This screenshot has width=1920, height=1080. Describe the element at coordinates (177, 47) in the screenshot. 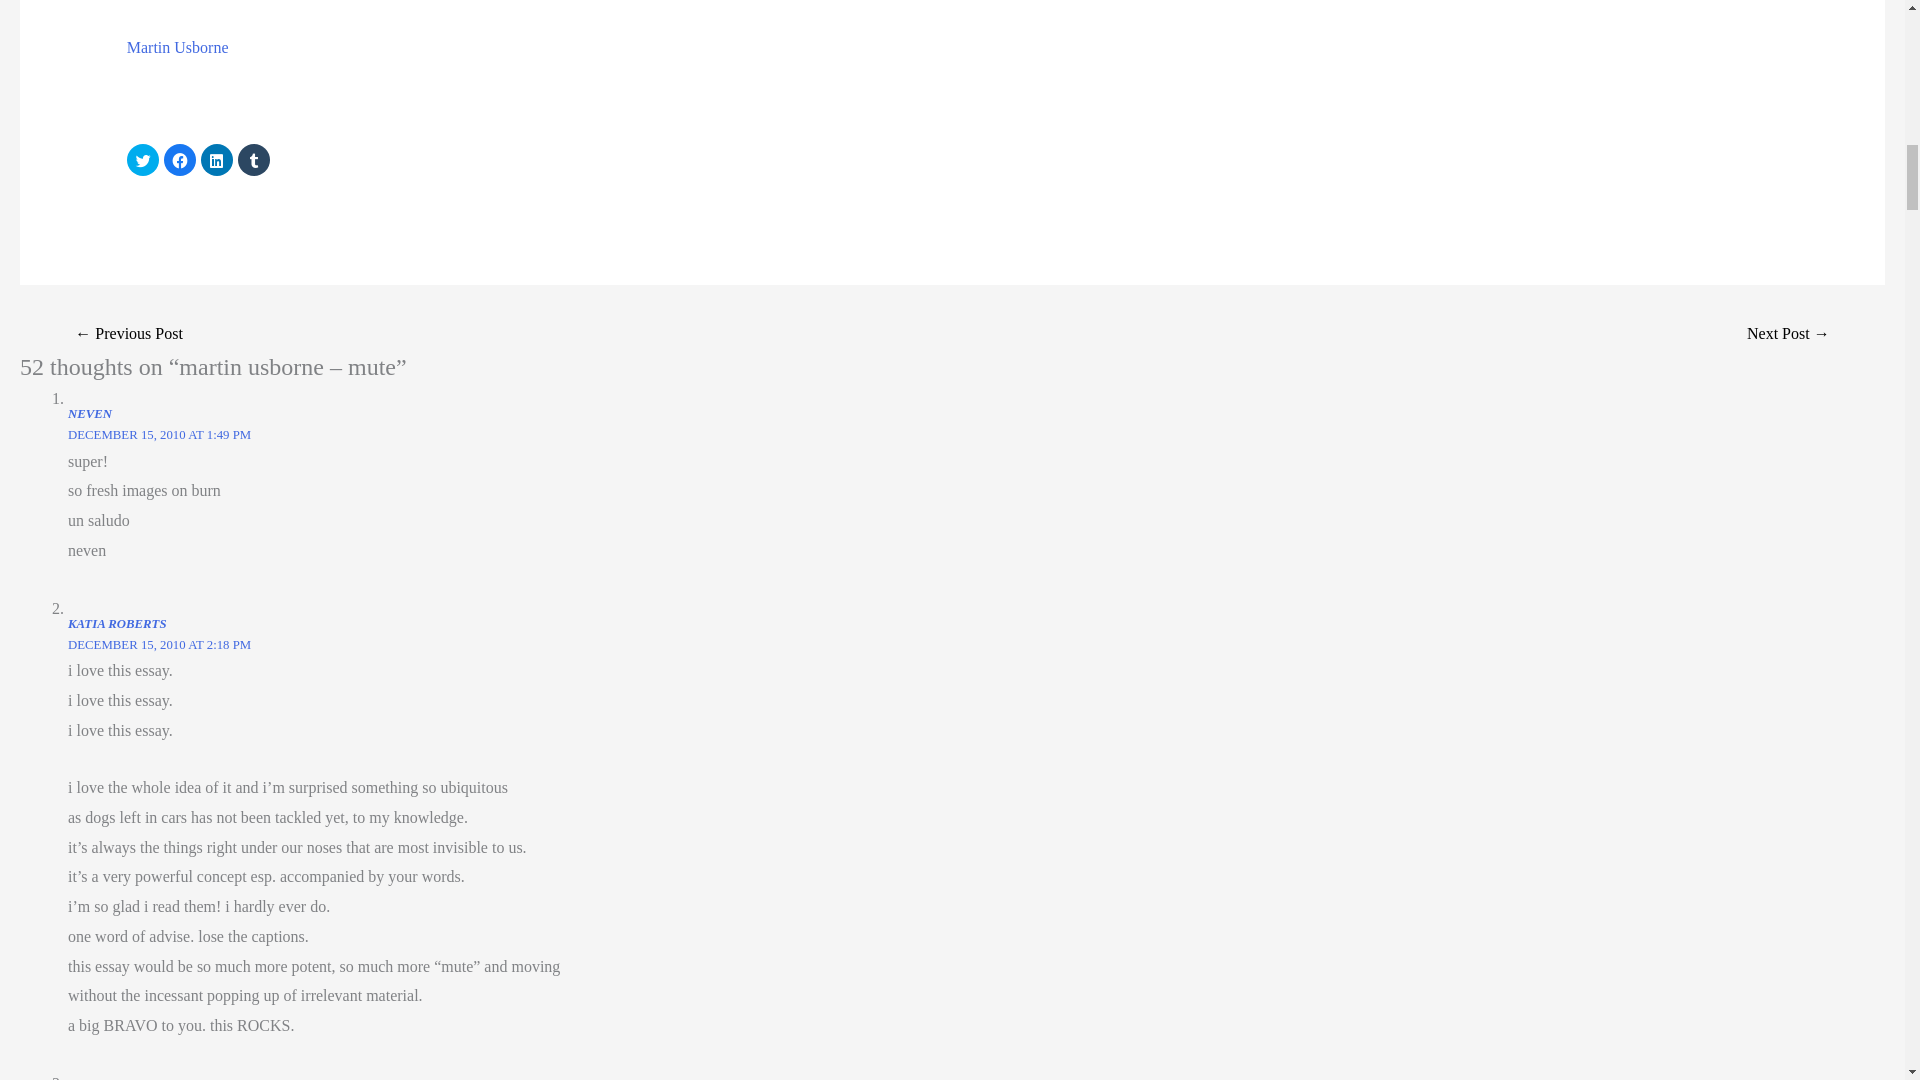

I see `Martin Usborne` at that location.